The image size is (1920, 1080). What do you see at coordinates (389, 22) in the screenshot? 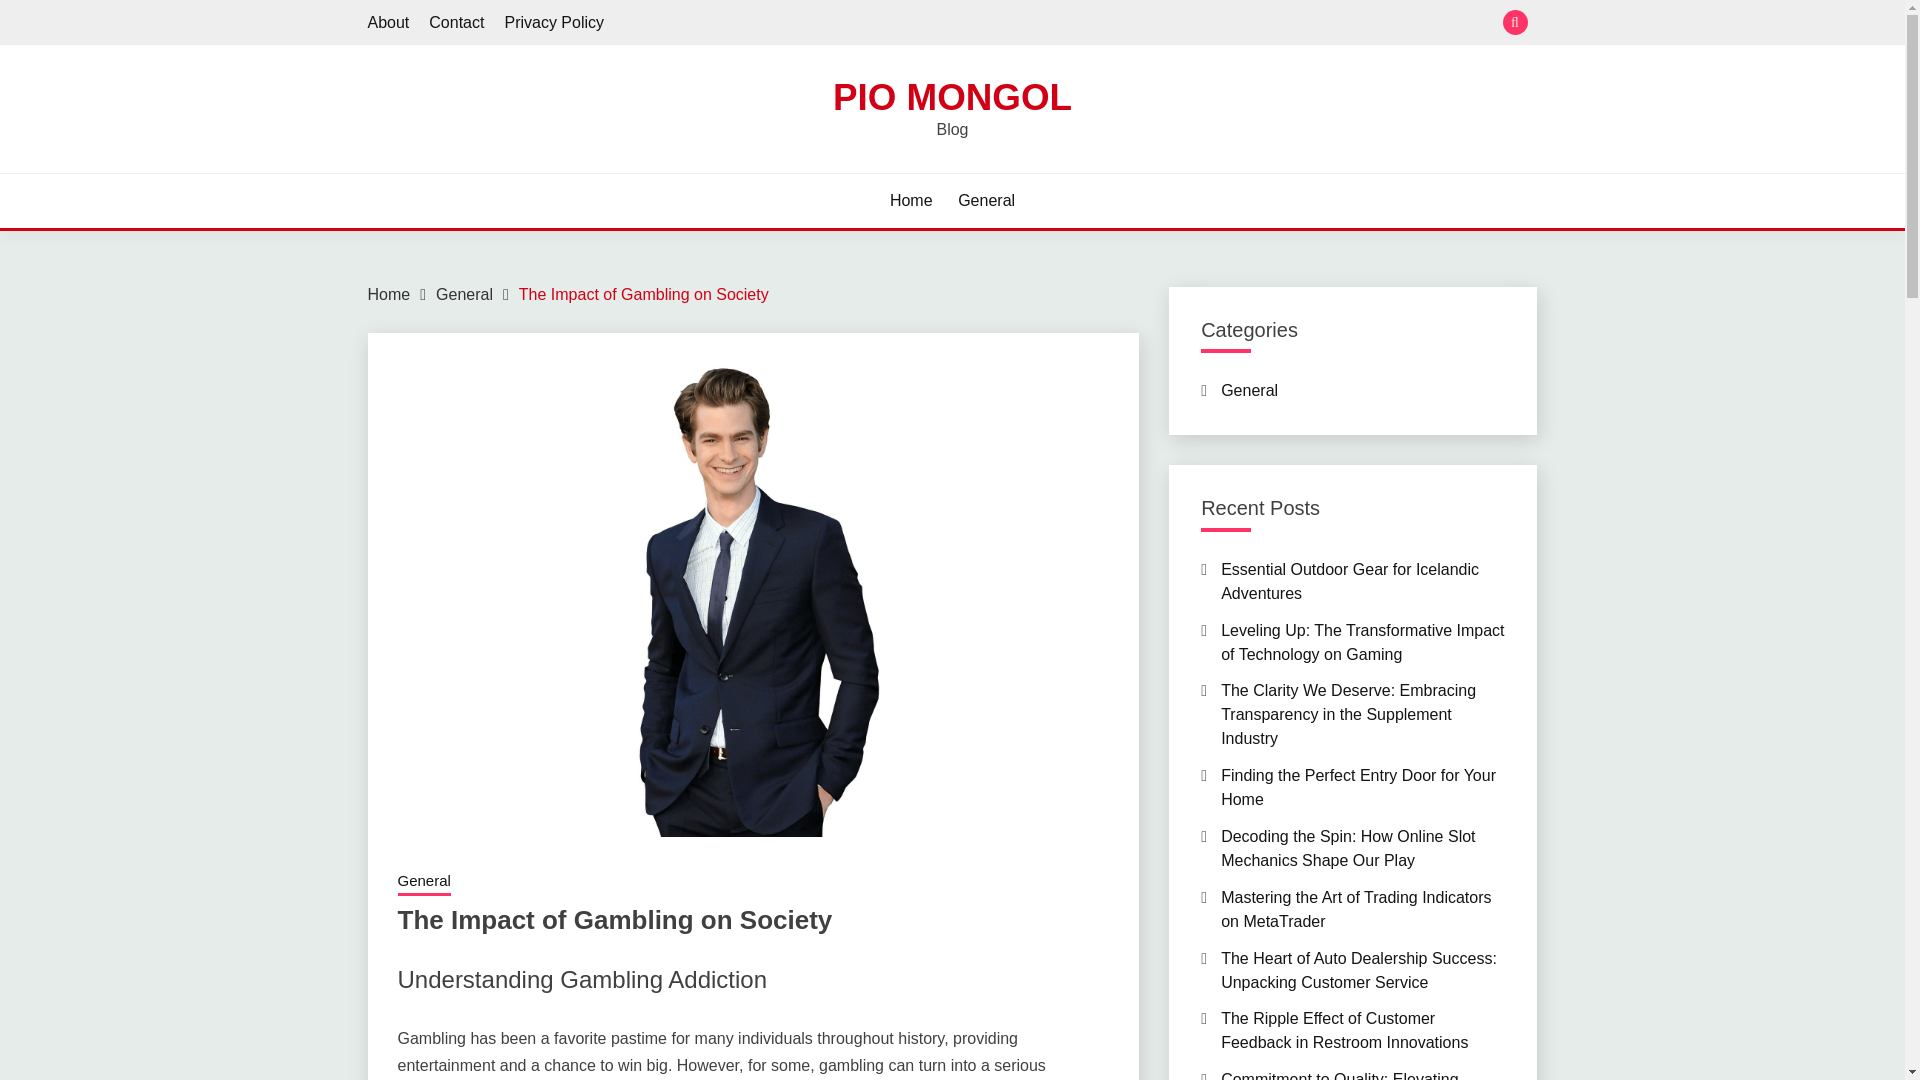
I see `About` at bounding box center [389, 22].